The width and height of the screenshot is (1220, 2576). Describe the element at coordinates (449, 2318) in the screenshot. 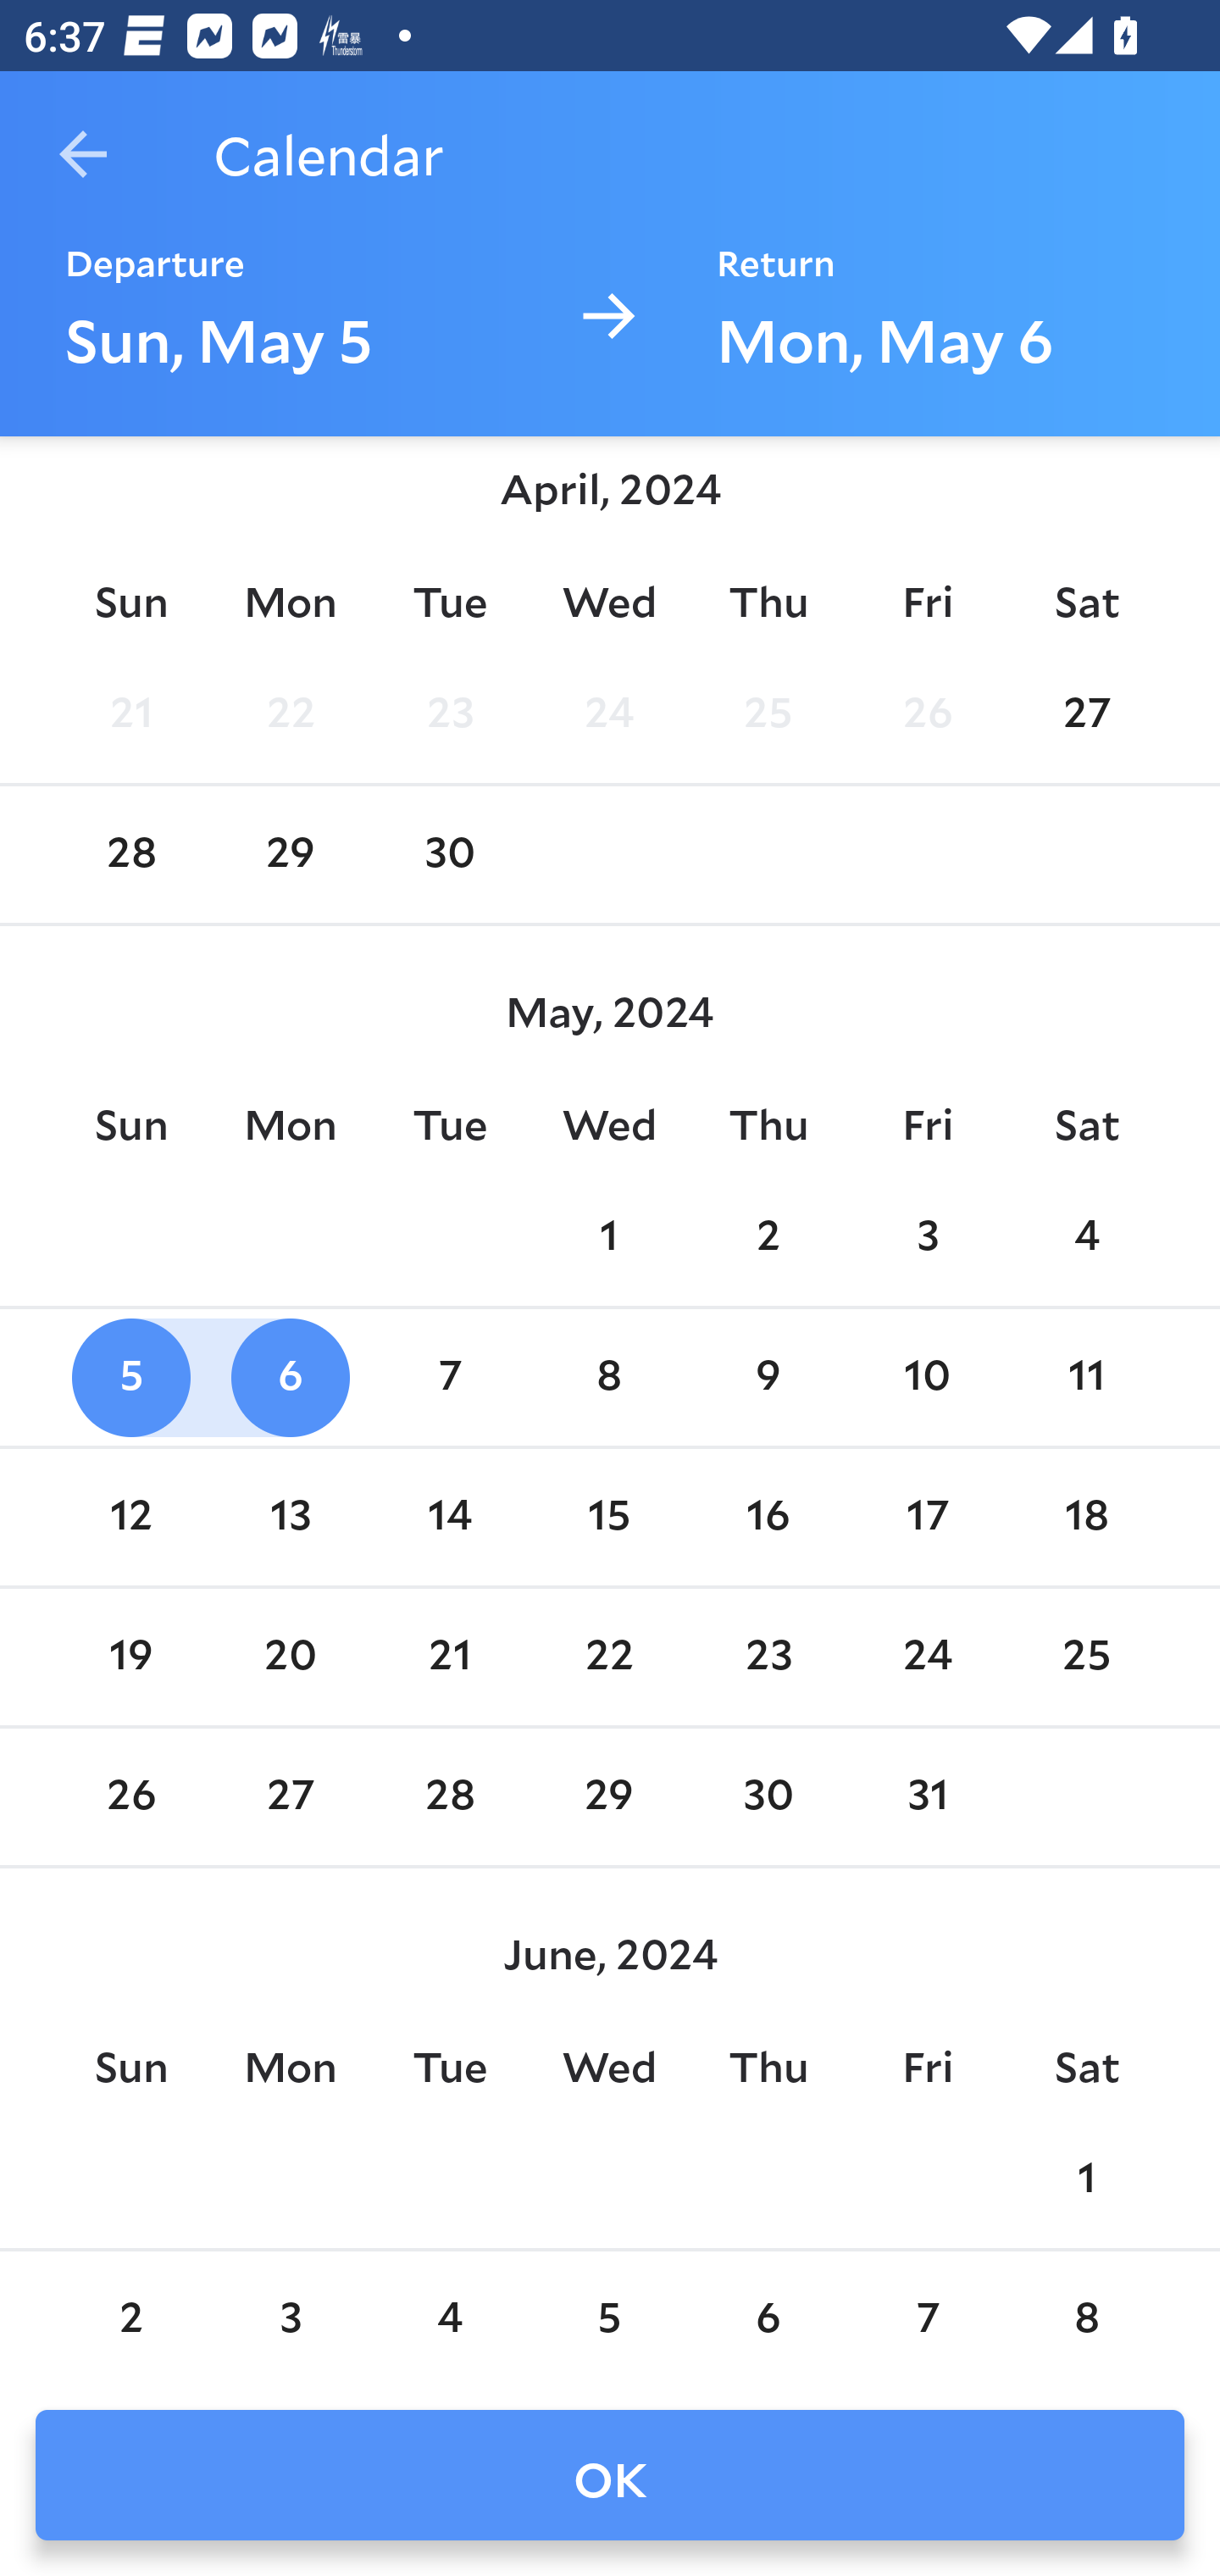

I see `4` at that location.